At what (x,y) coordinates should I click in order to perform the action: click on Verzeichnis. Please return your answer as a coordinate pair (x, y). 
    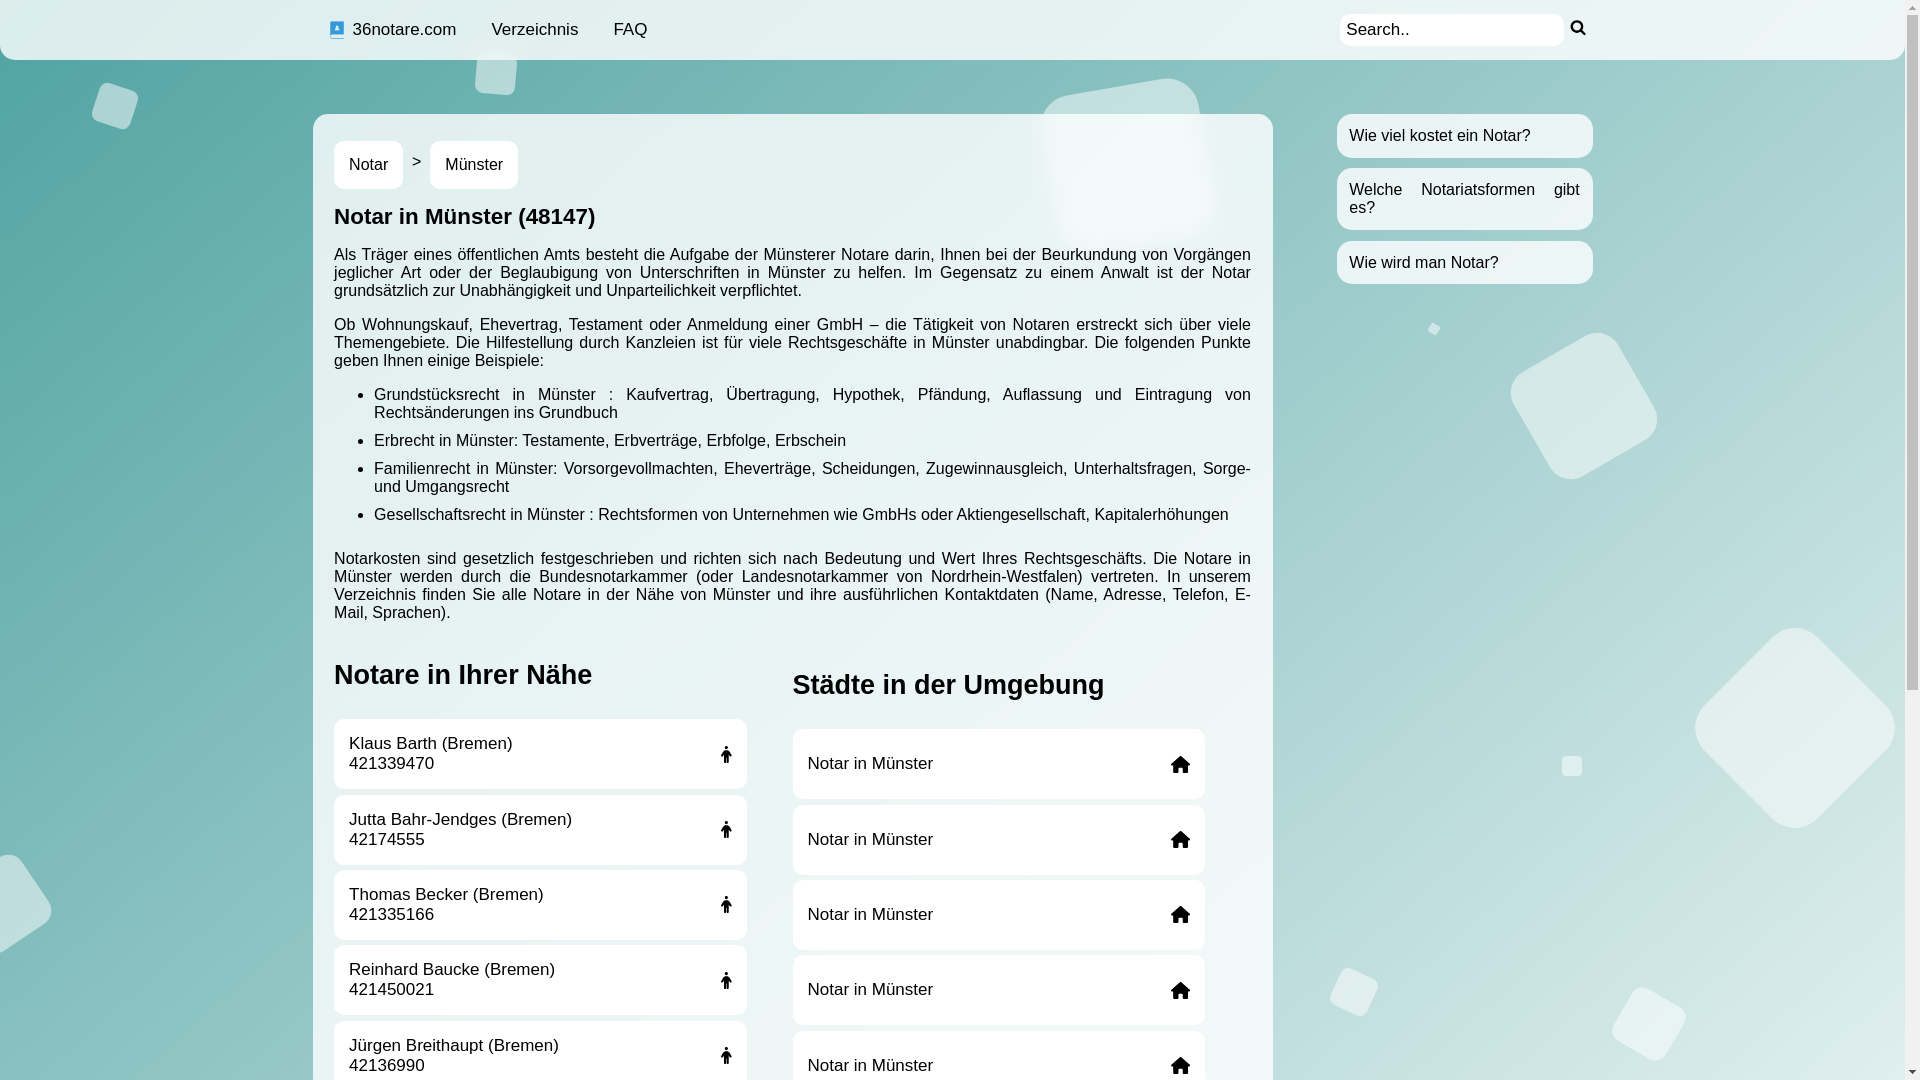
    Looking at the image, I should click on (534, 30).